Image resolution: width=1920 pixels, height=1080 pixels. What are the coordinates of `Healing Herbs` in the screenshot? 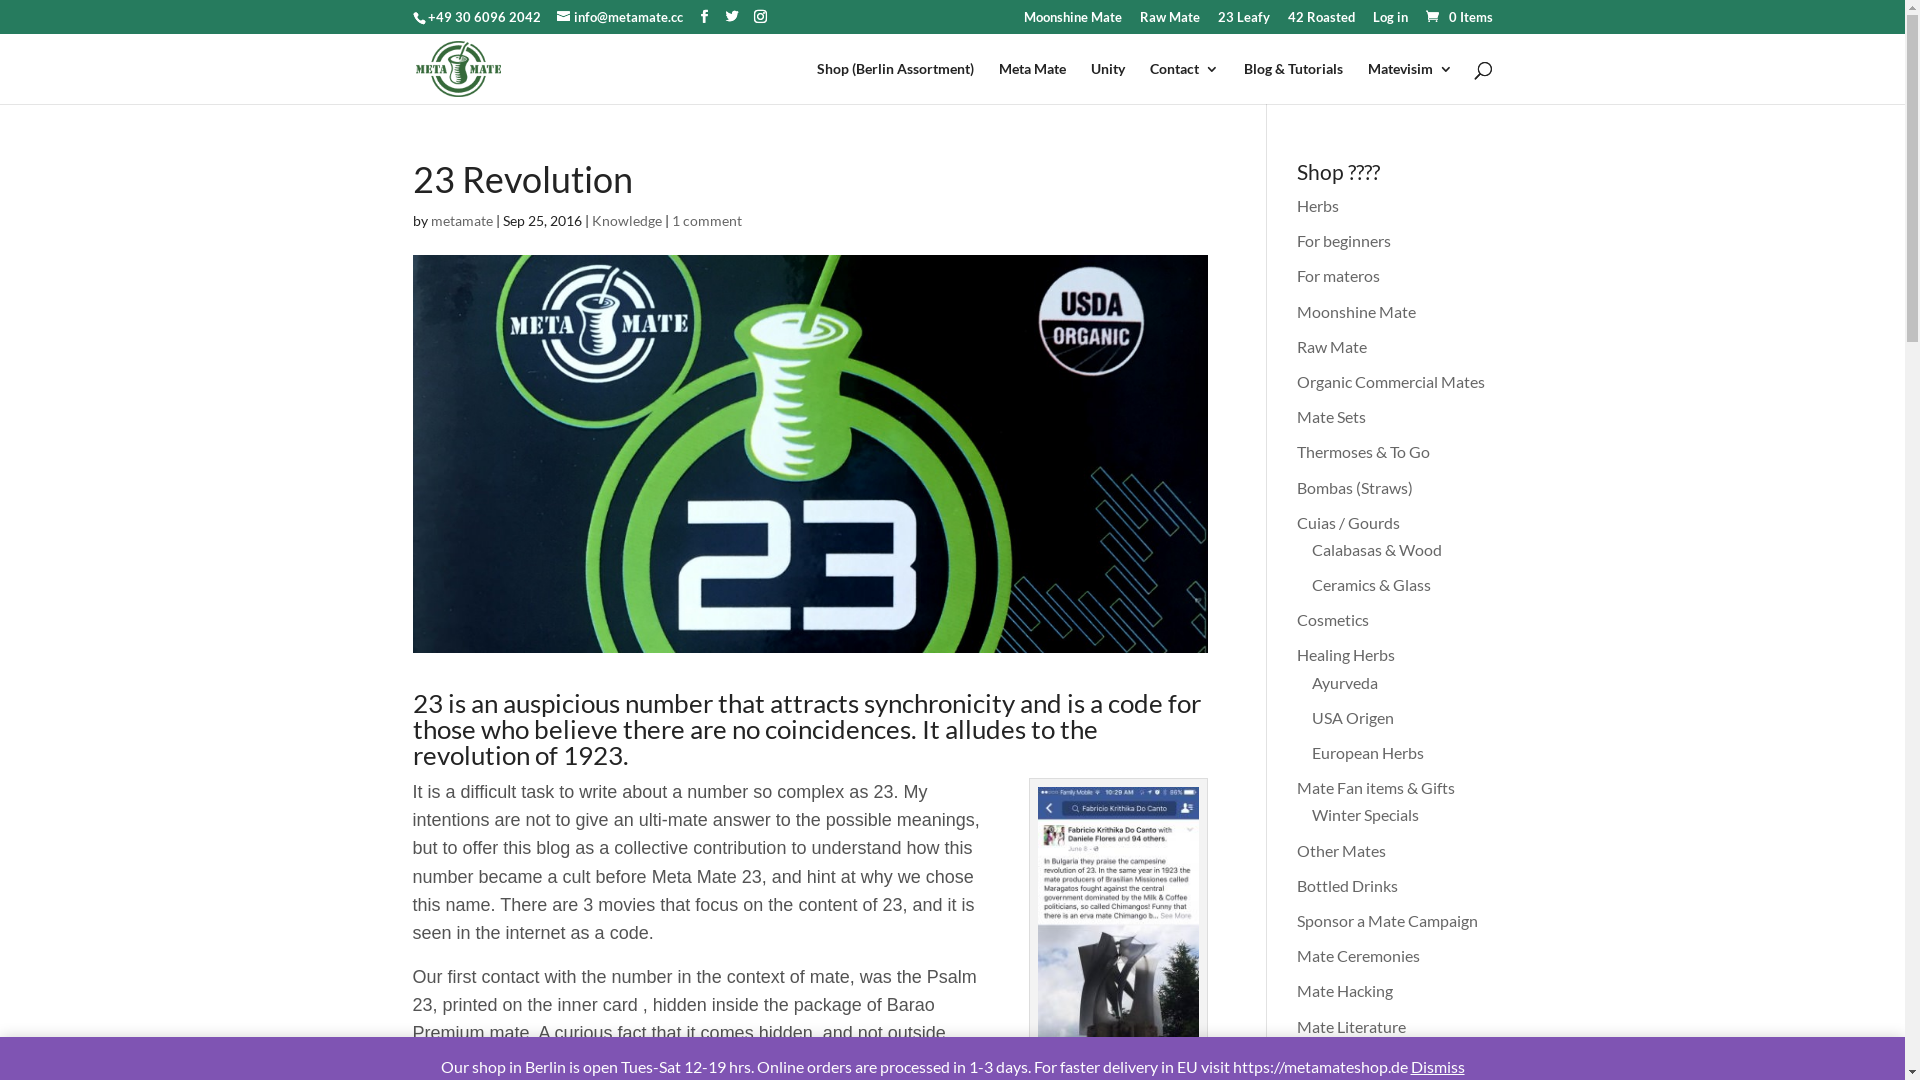 It's located at (1346, 654).